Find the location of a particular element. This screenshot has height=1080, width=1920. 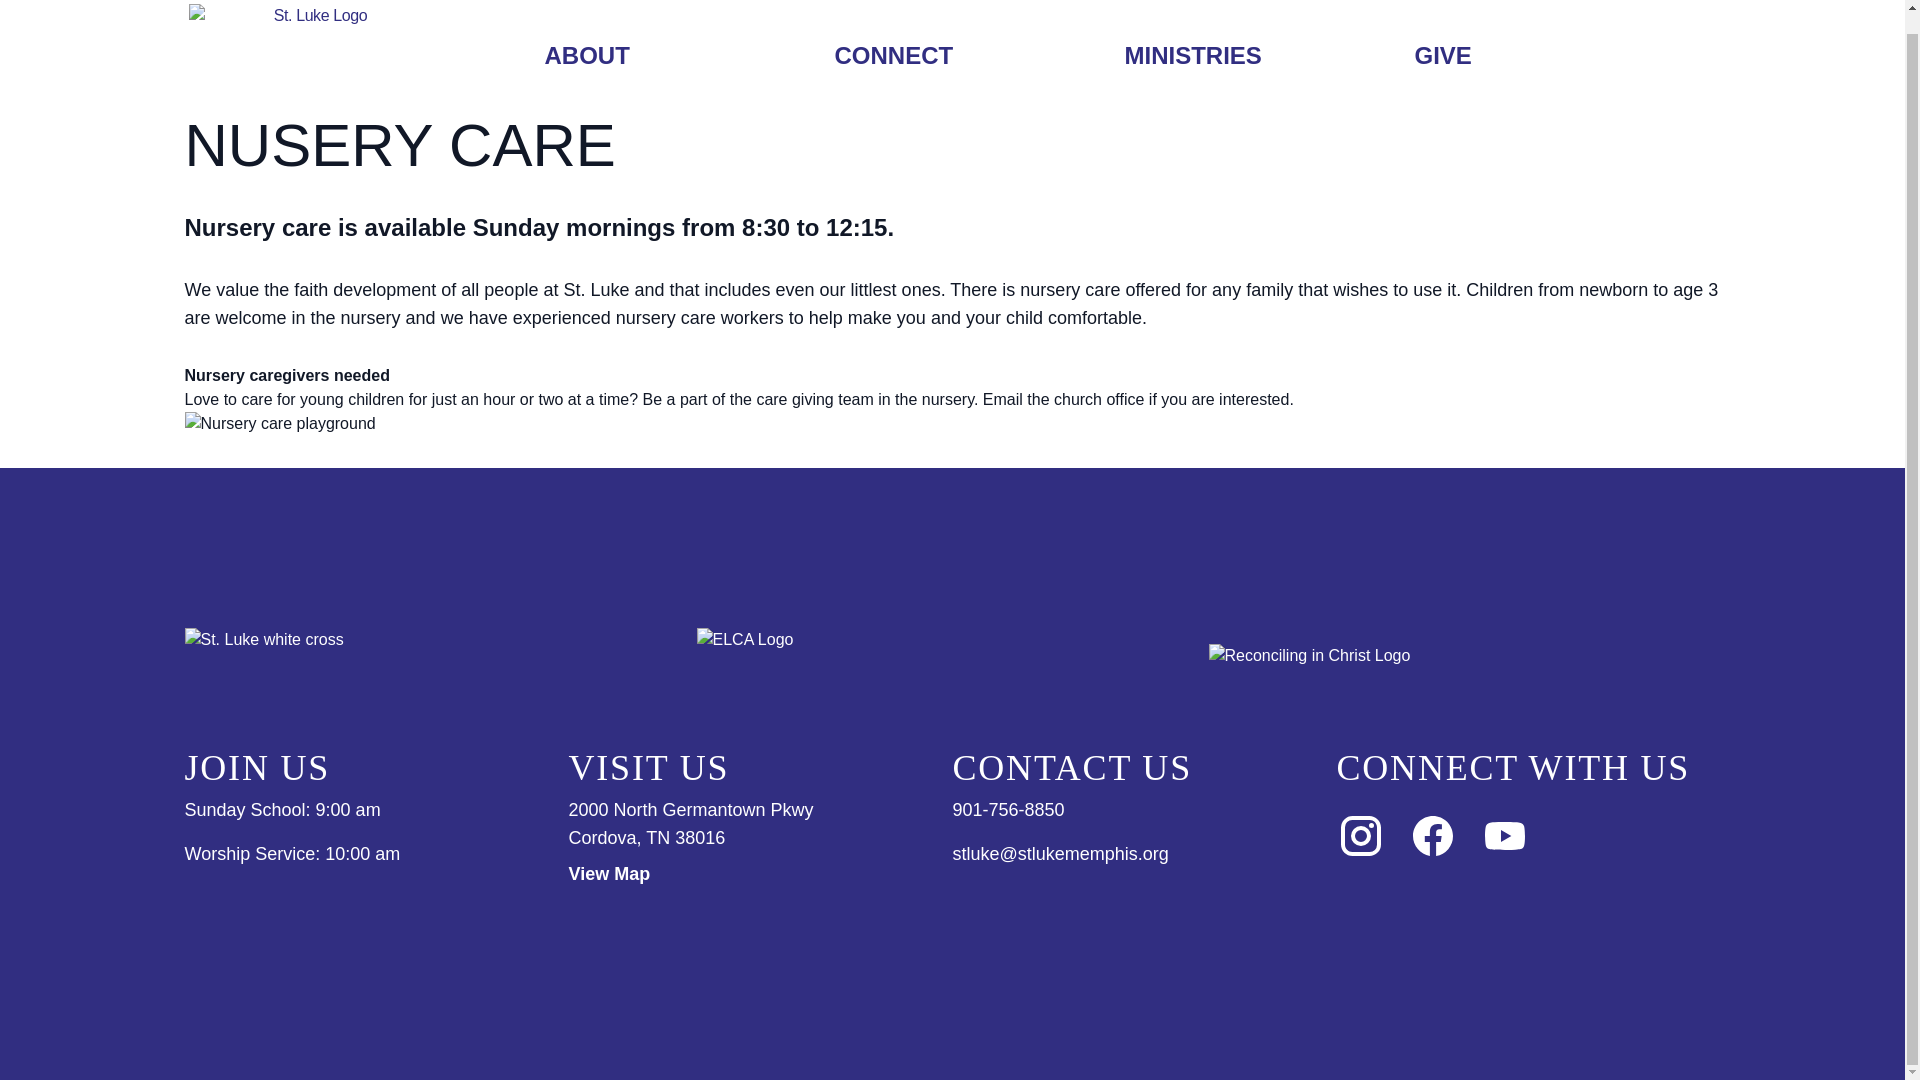

MINISTRIES is located at coordinates (1192, 36).